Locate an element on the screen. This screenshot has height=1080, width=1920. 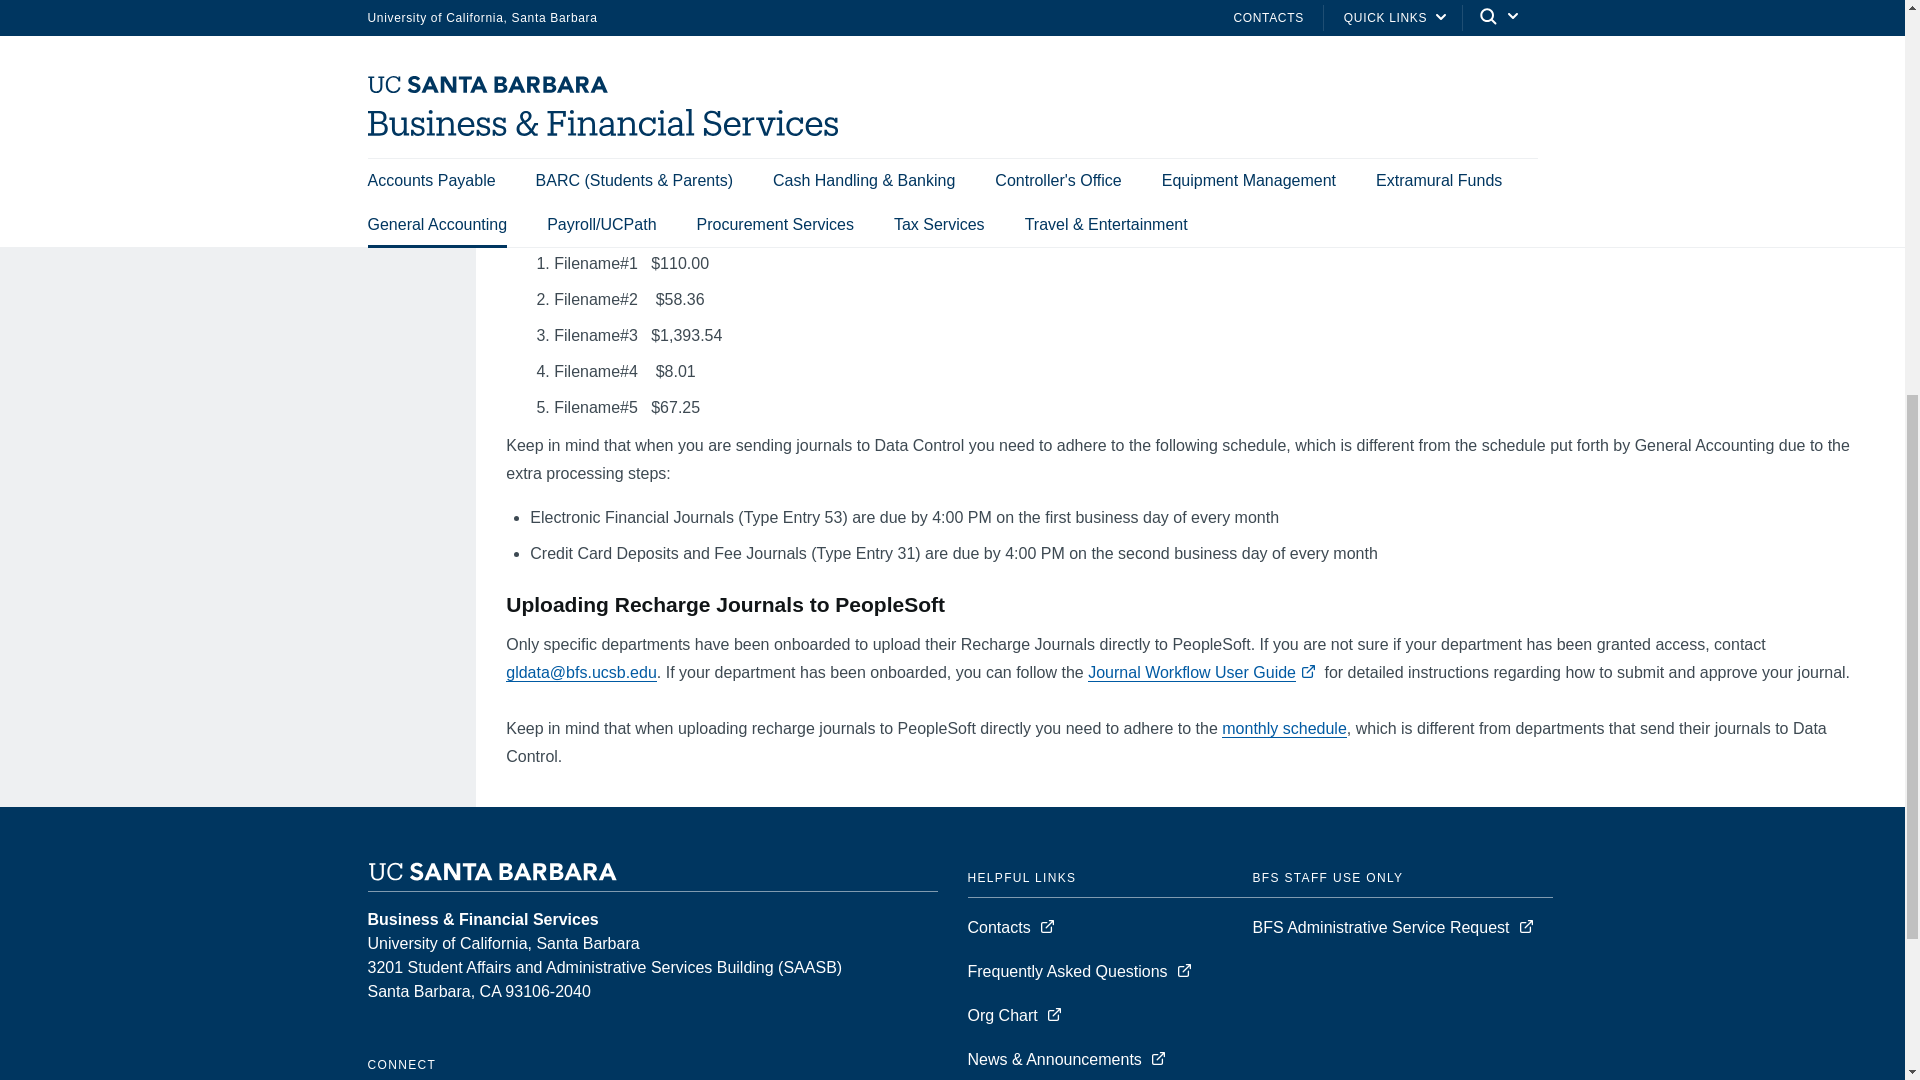
DATA CONTROL is located at coordinates (132, 2).